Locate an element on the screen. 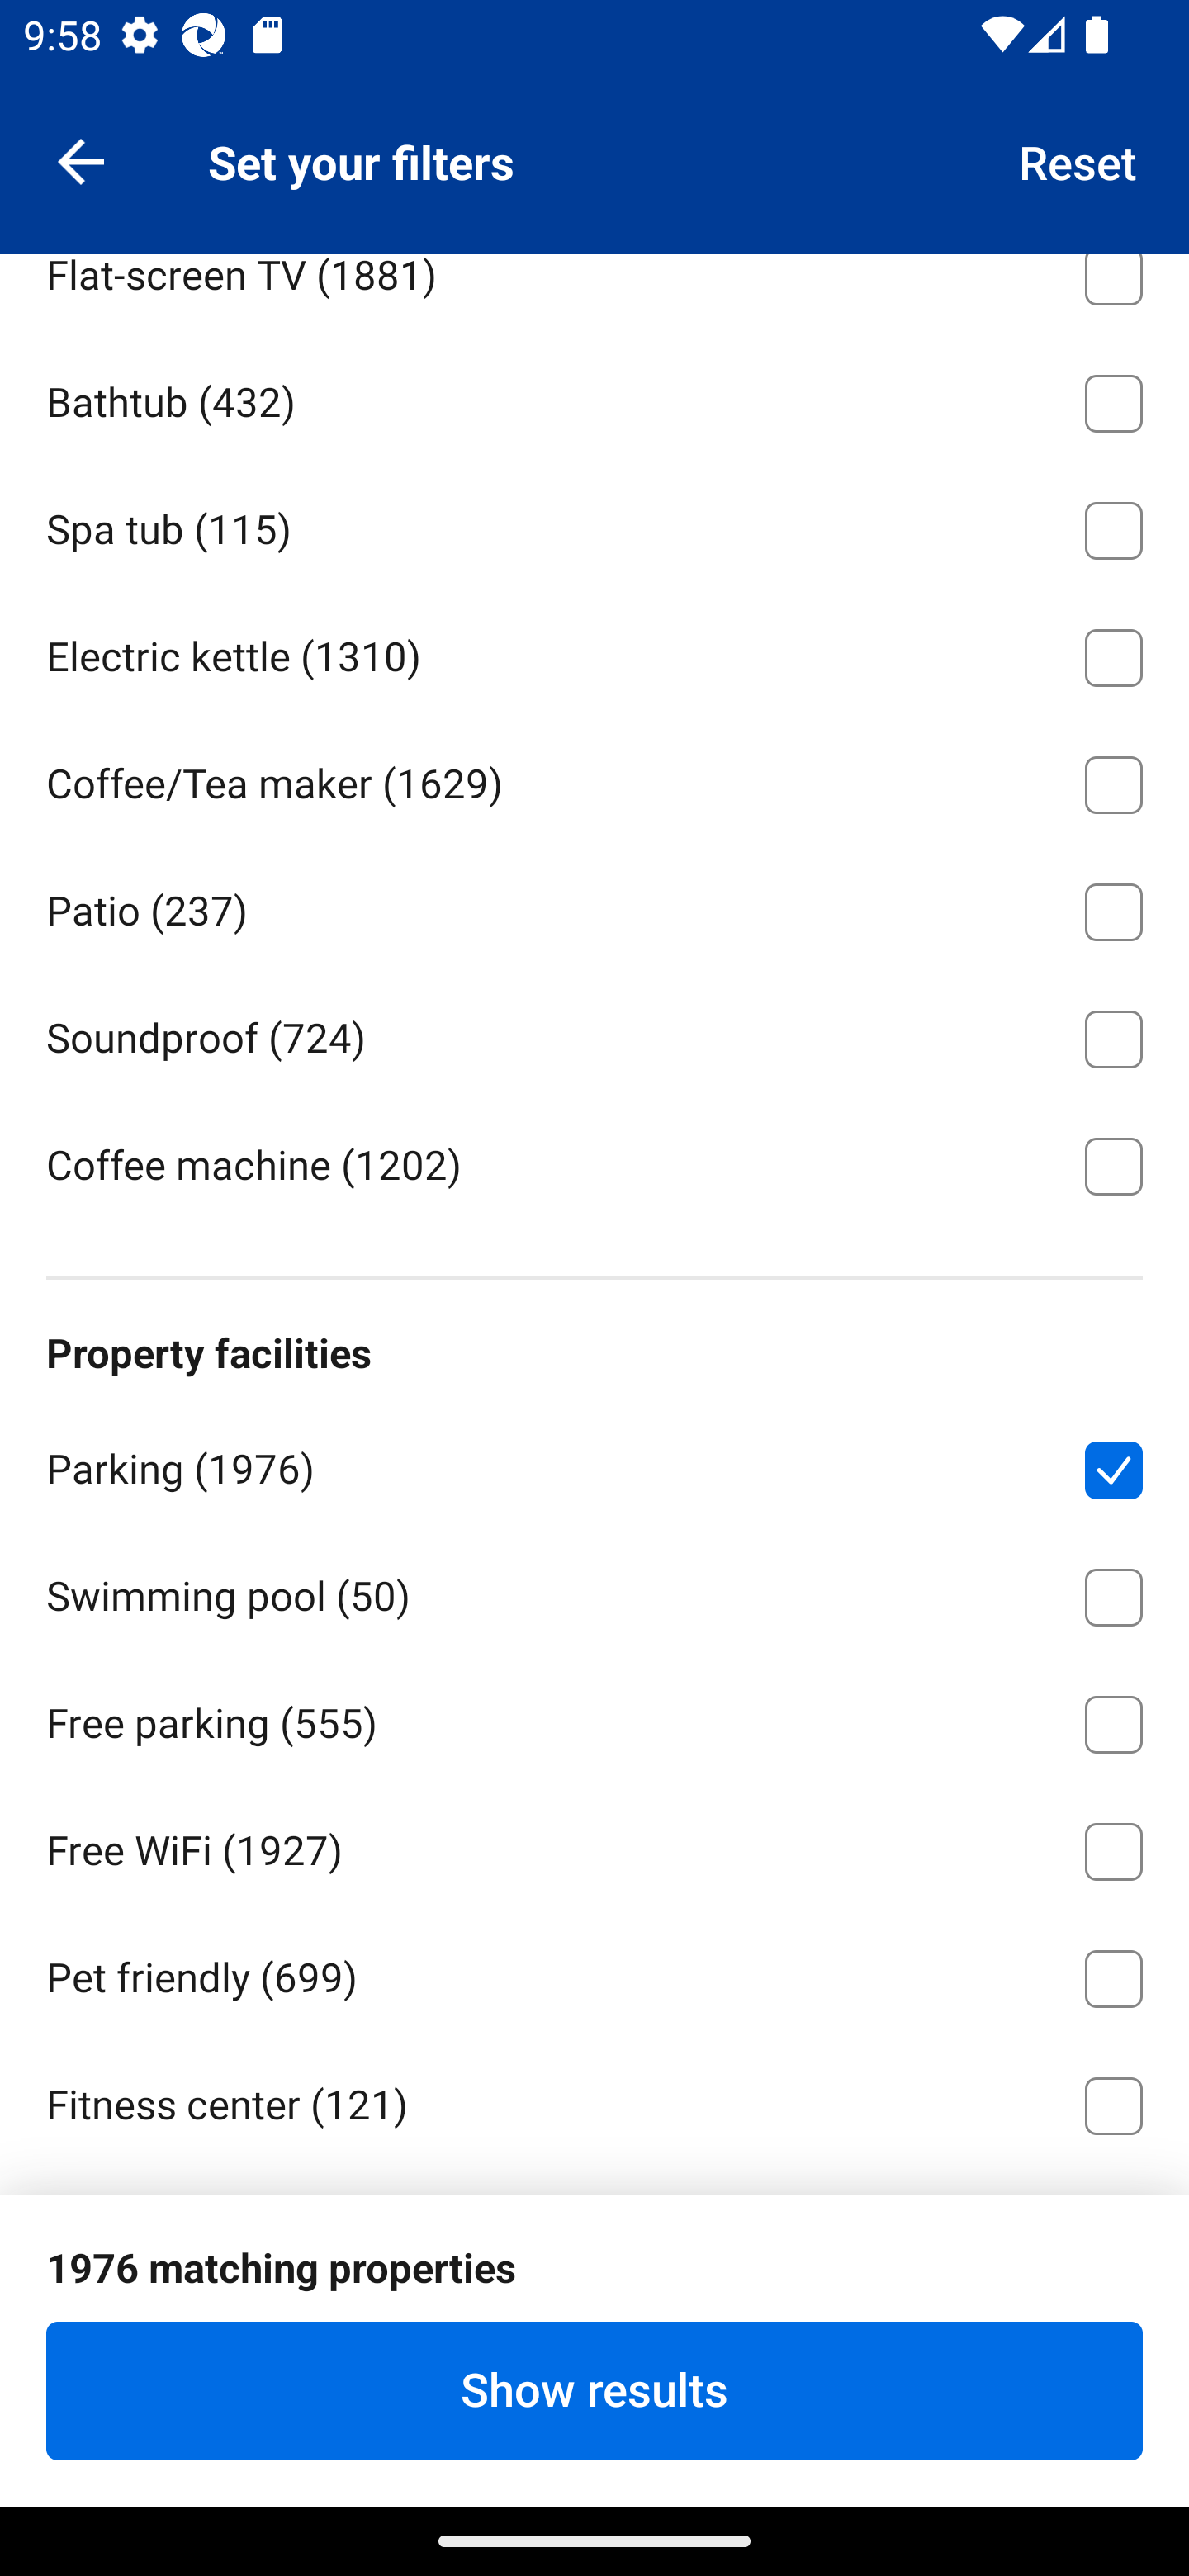 The width and height of the screenshot is (1189, 2576). Electric kettle ⁦(1310) is located at coordinates (594, 652).